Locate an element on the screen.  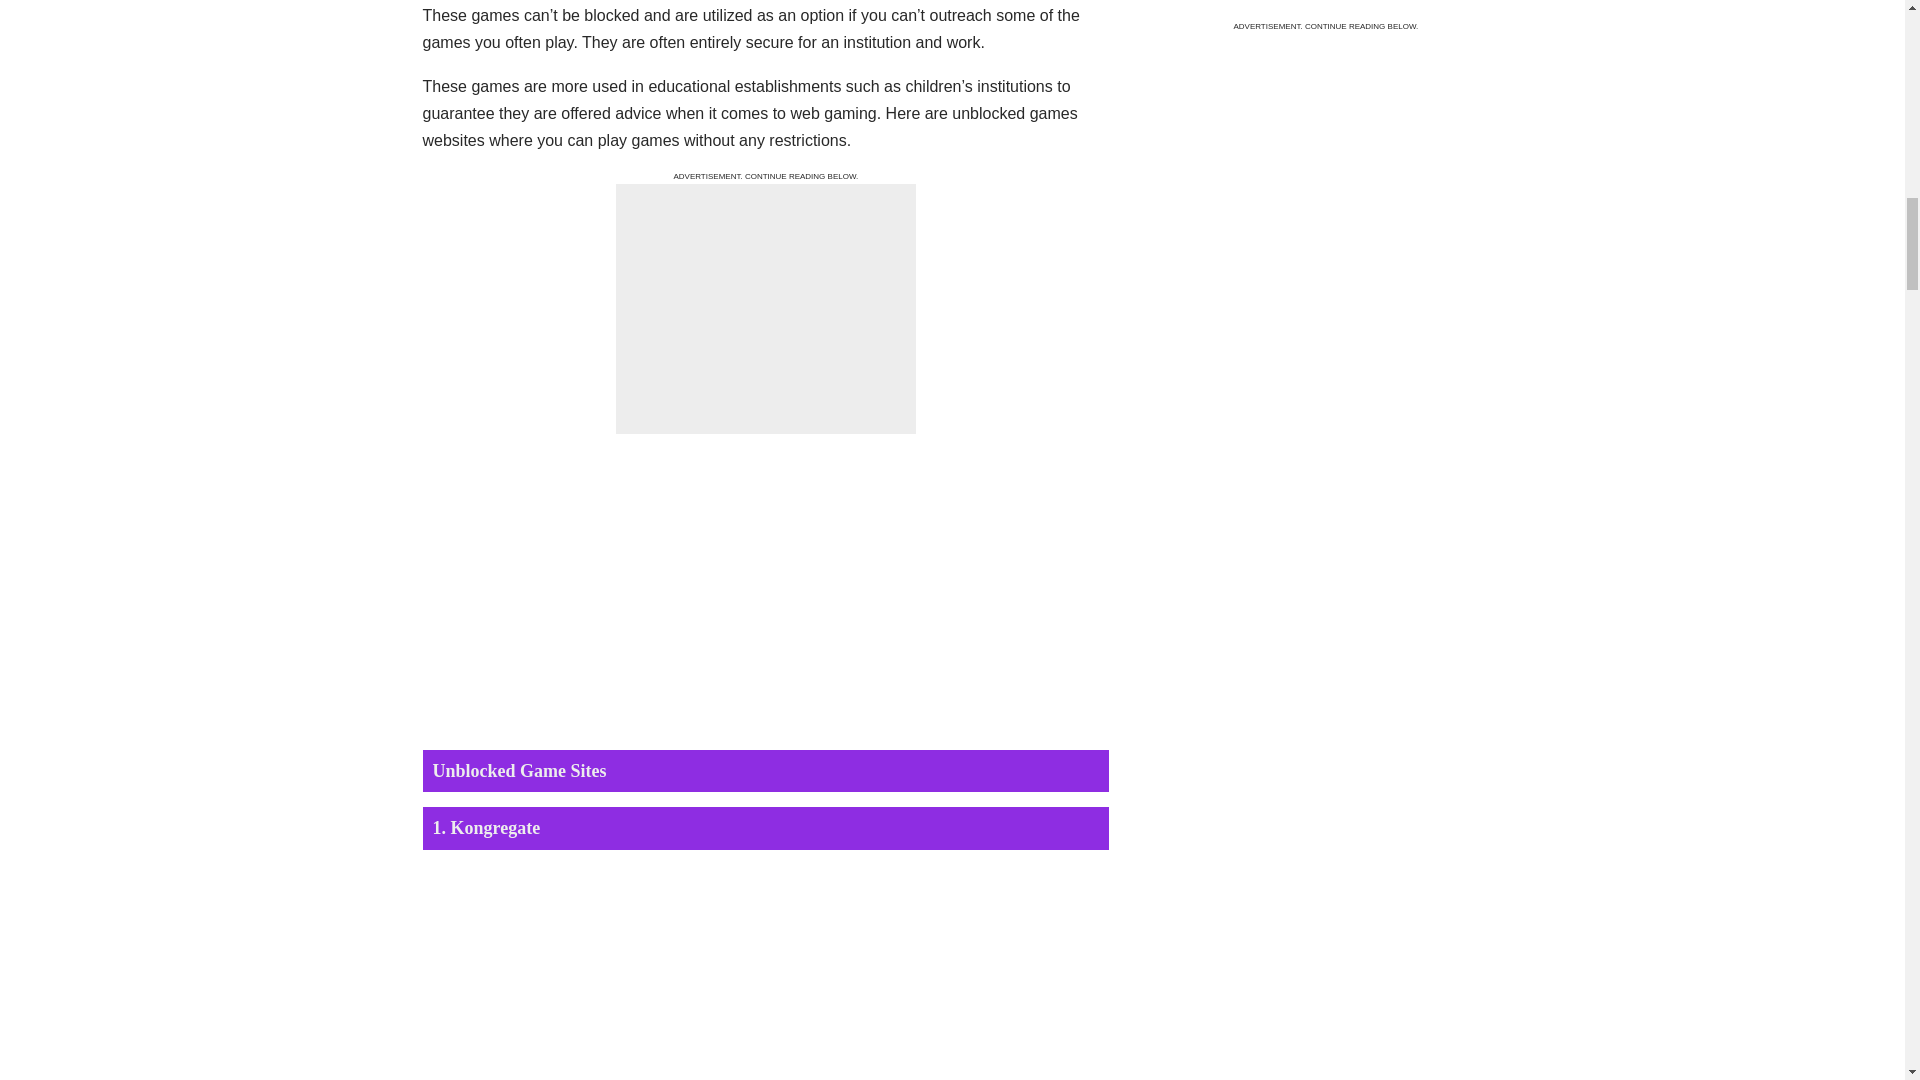
Windows 11 Update KB5040442 Displays error 0x80d02002 is located at coordinates (1219, 143).